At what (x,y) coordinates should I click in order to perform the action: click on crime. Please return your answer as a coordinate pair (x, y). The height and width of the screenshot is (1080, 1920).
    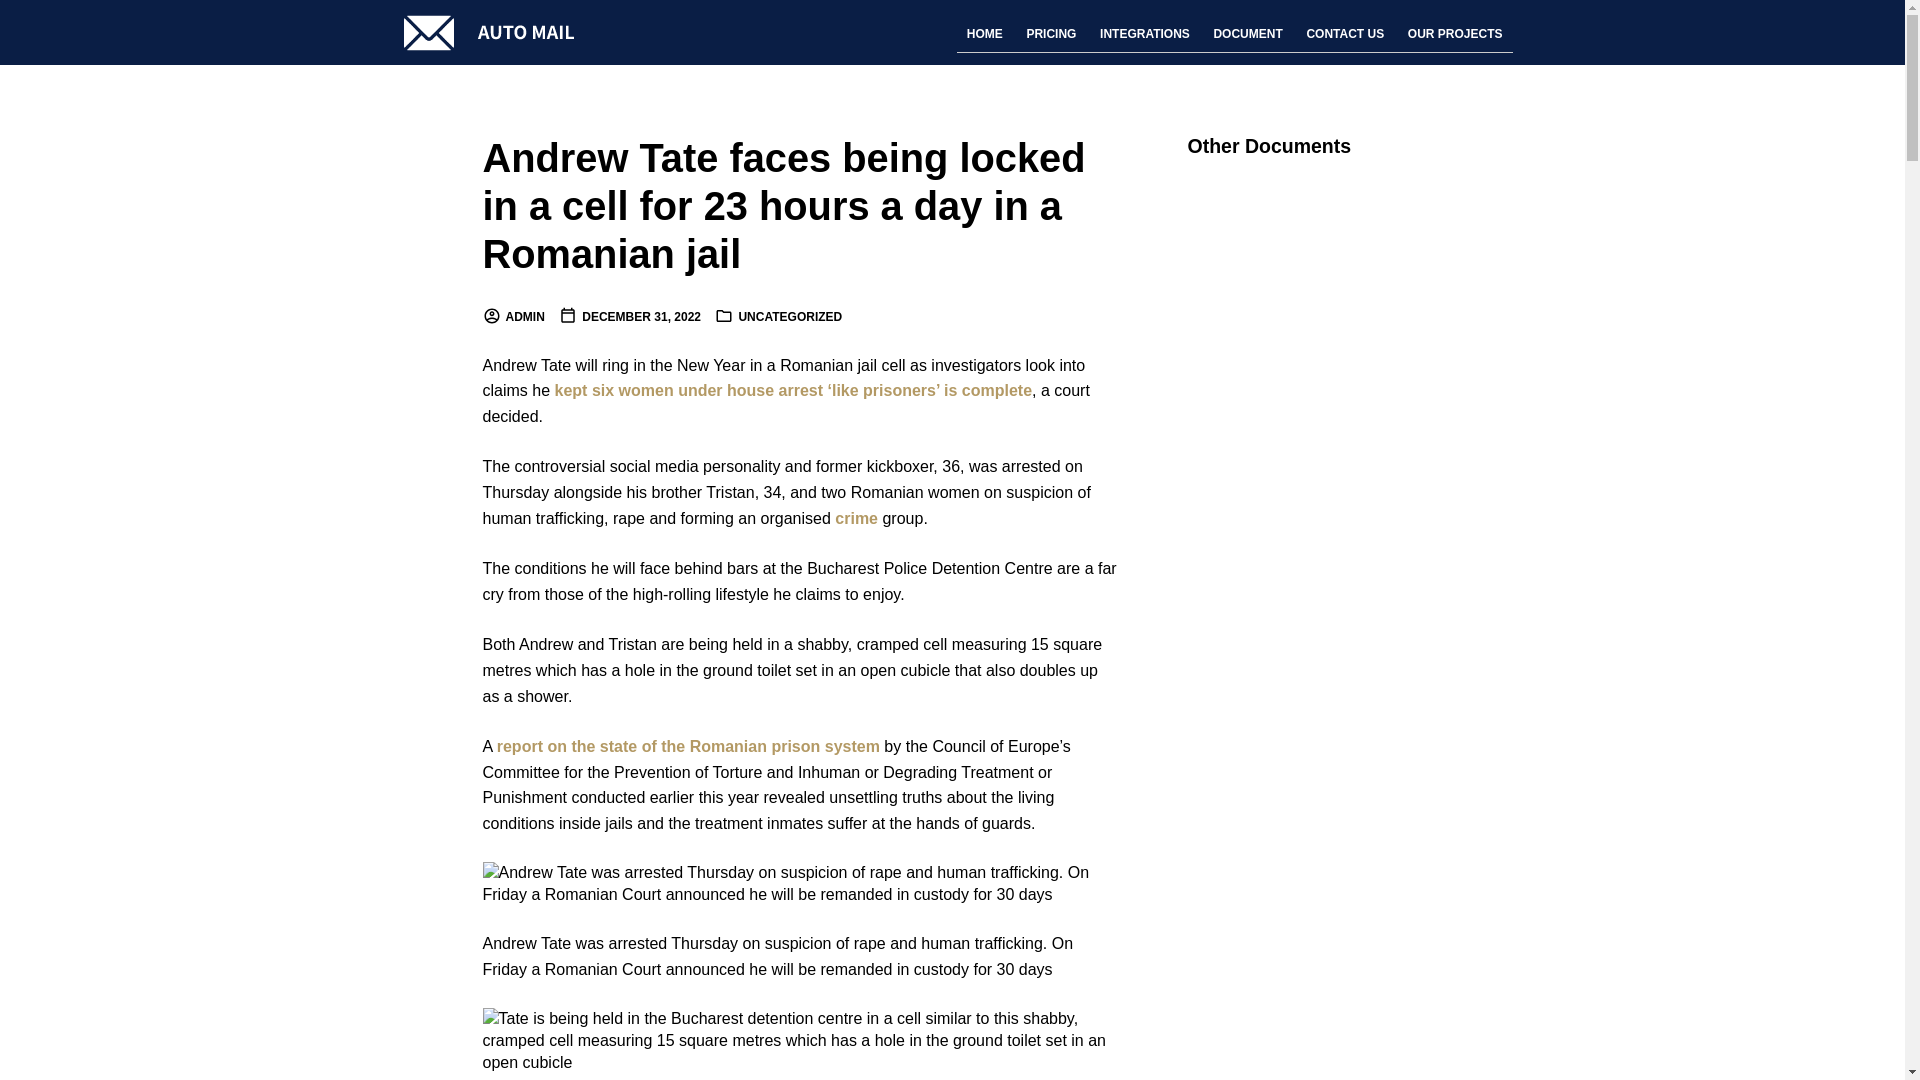
    Looking at the image, I should click on (856, 518).